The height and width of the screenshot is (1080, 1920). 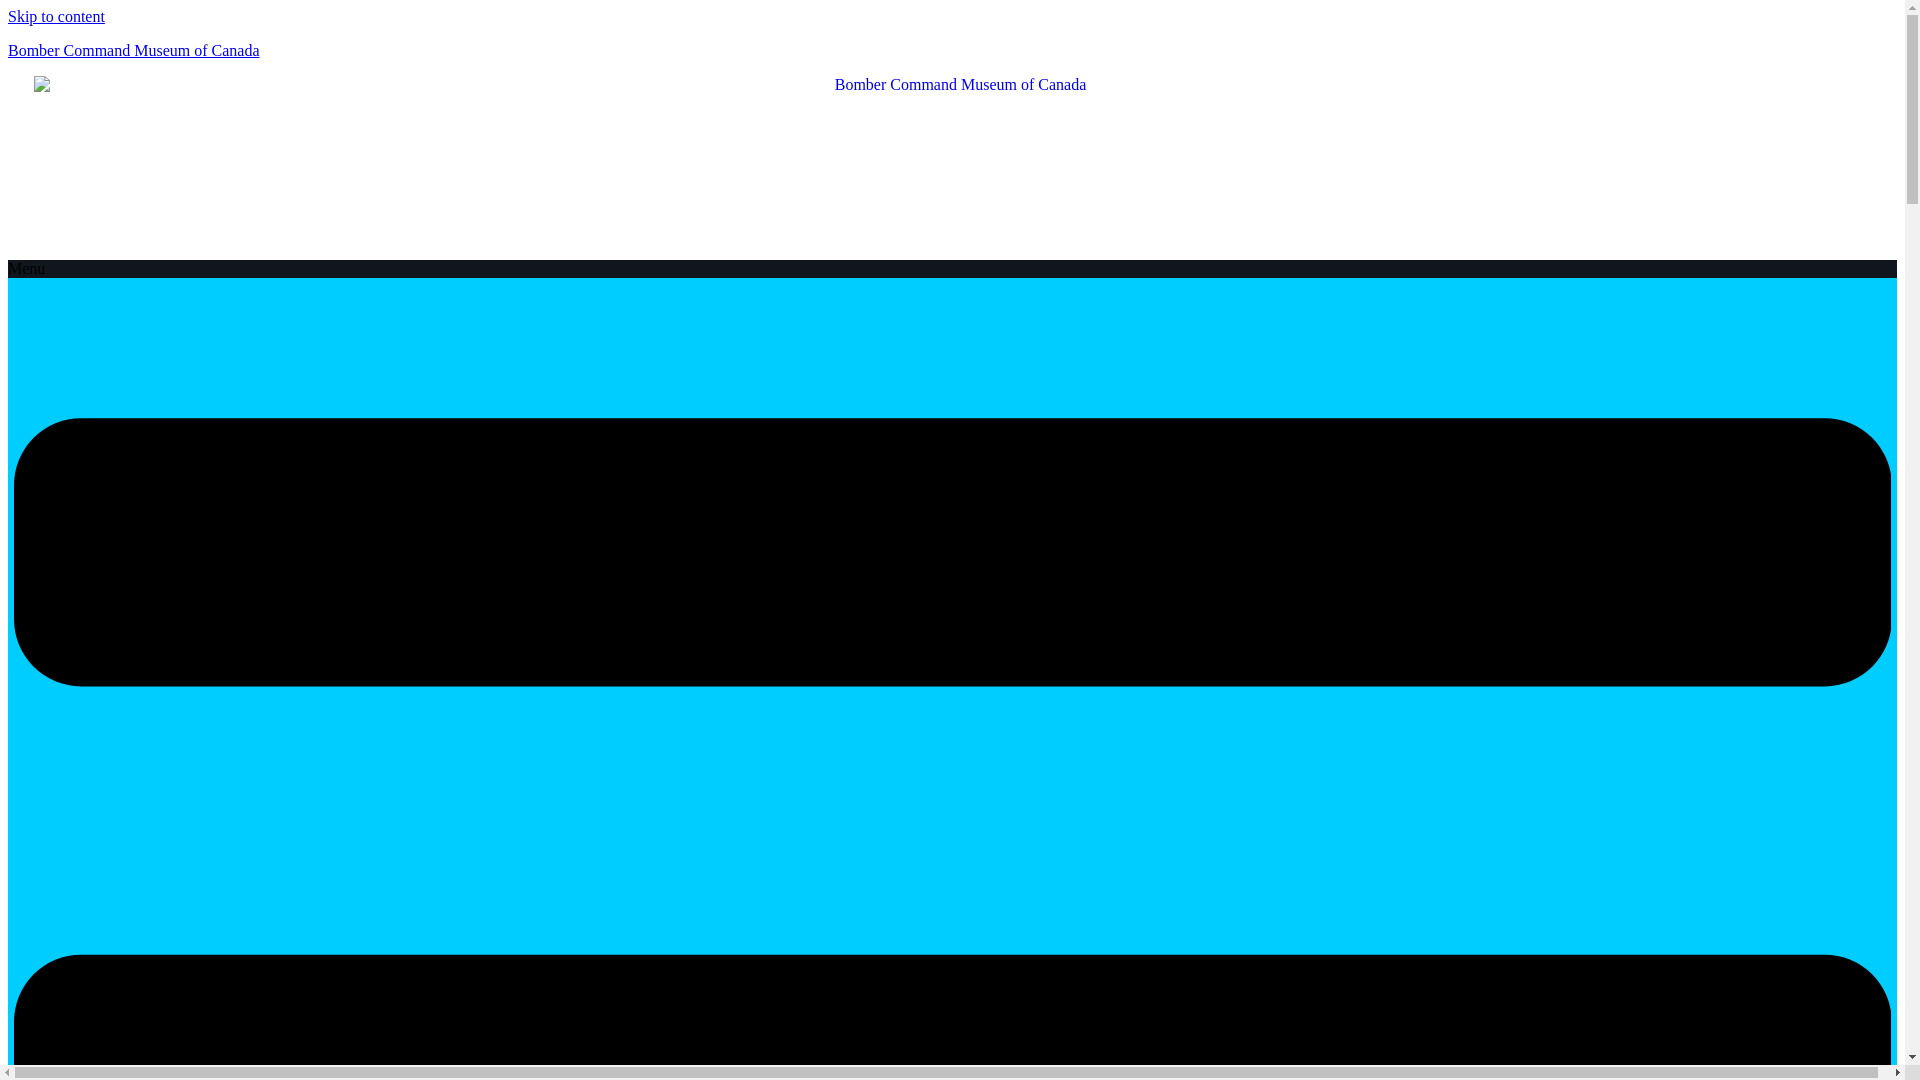 What do you see at coordinates (56, 16) in the screenshot?
I see `Skip to content` at bounding box center [56, 16].